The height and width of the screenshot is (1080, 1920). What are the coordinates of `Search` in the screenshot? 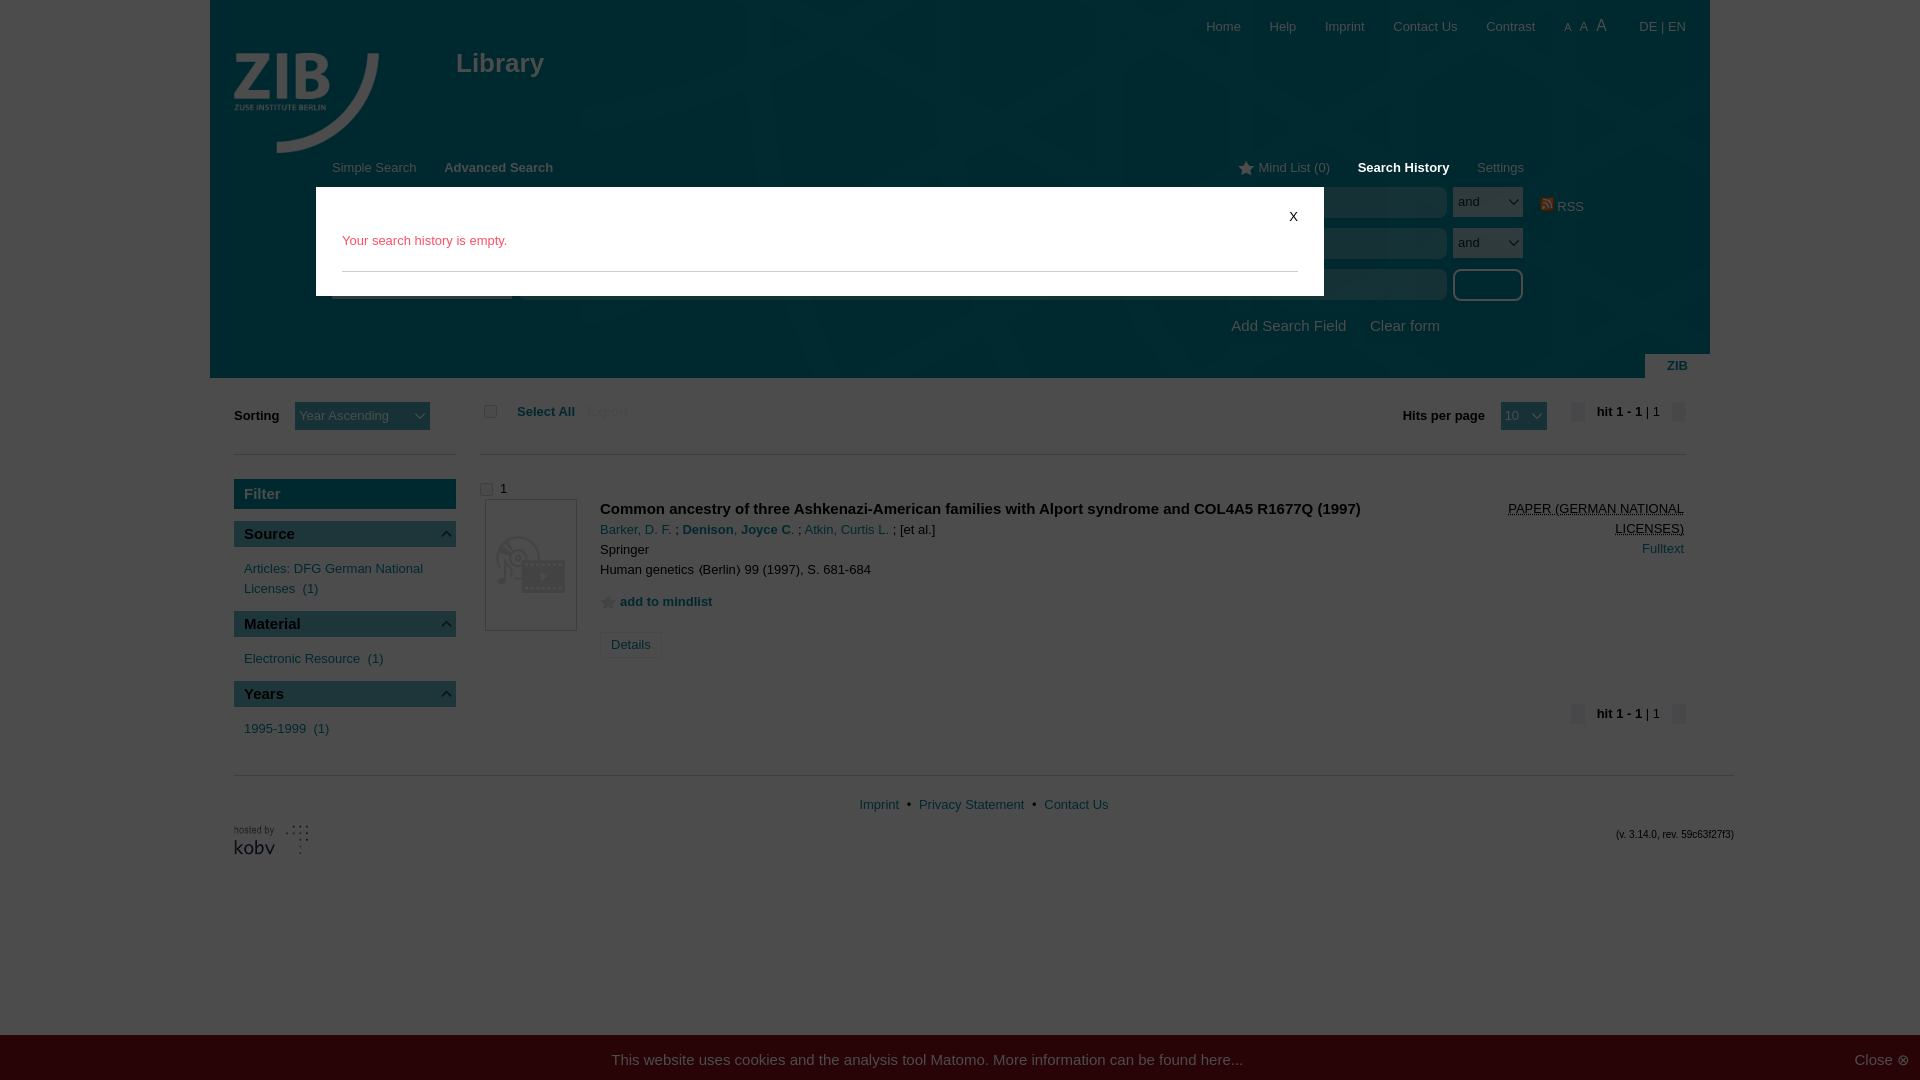 It's located at (1488, 284).